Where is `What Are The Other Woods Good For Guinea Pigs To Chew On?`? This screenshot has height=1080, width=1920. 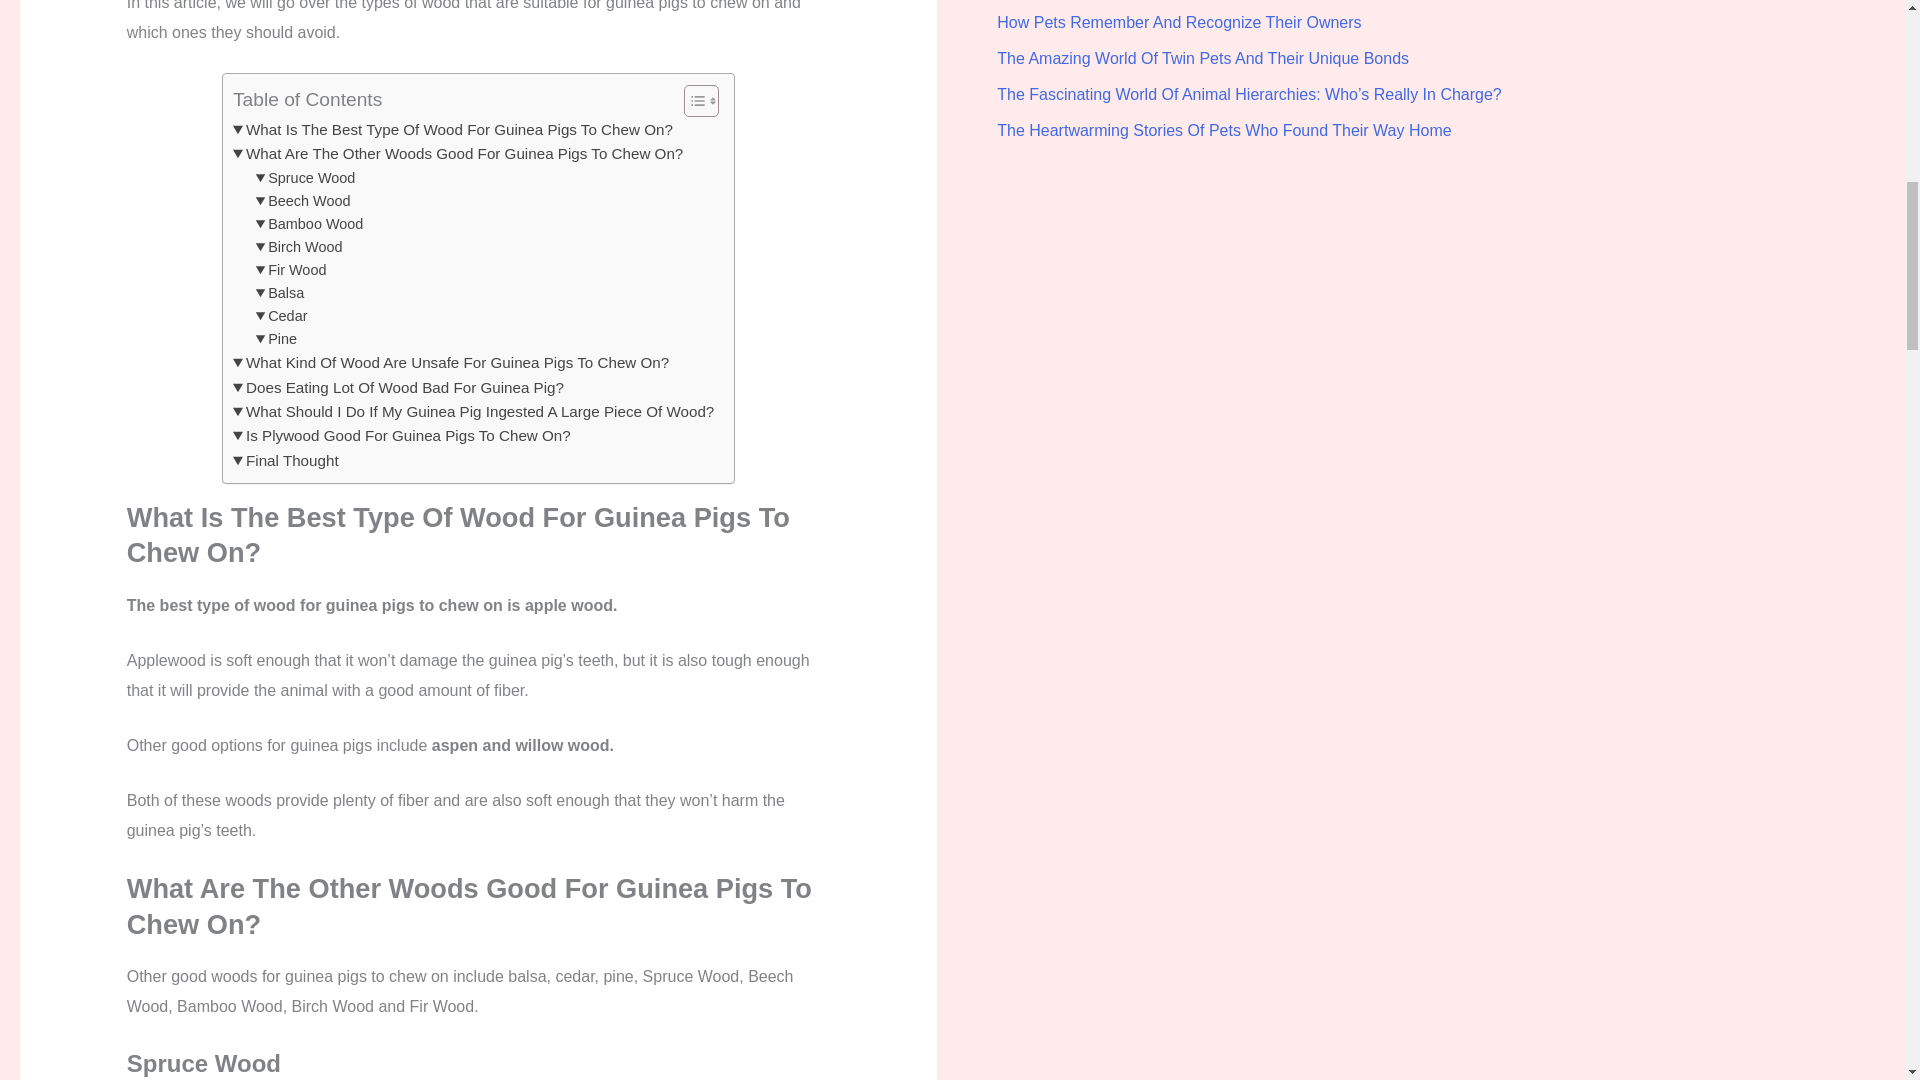
What Are The Other Woods Good For Guinea Pigs To Chew On? is located at coordinates (458, 154).